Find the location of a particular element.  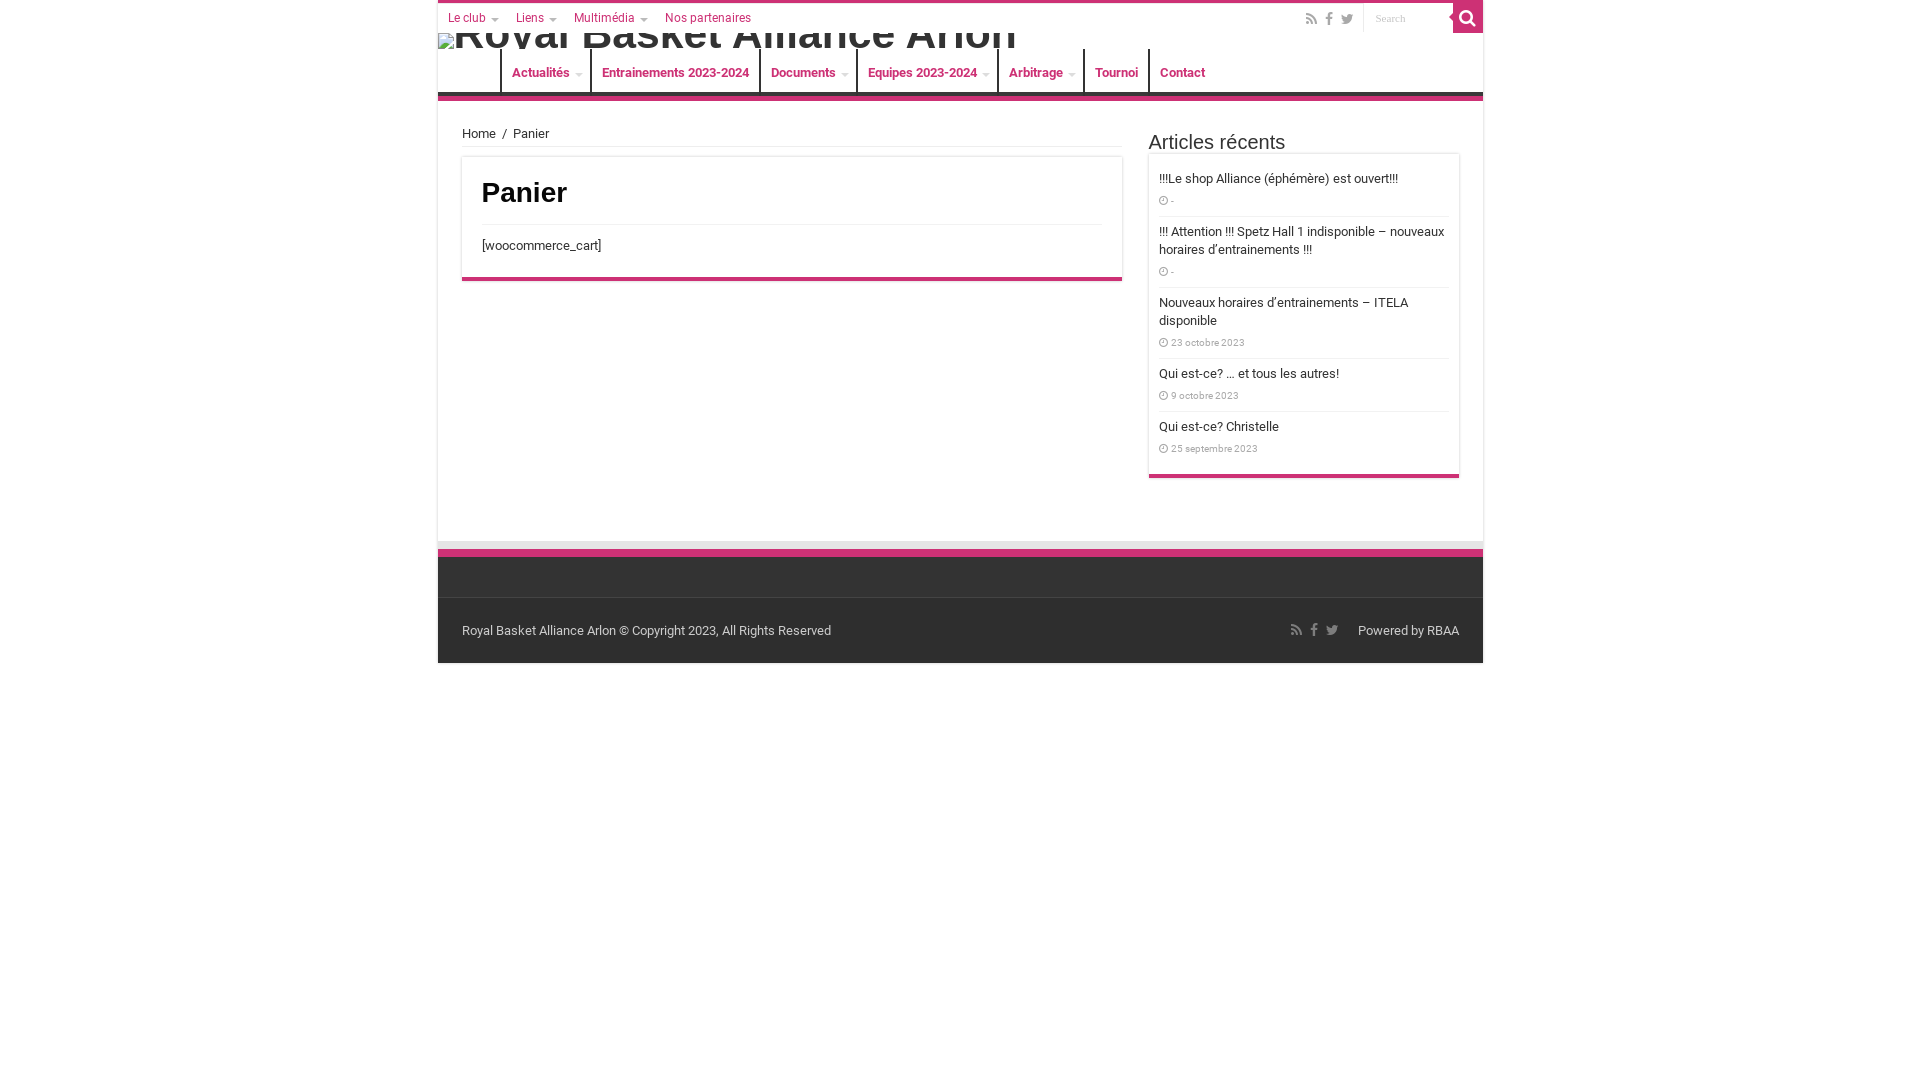

Home is located at coordinates (479, 134).